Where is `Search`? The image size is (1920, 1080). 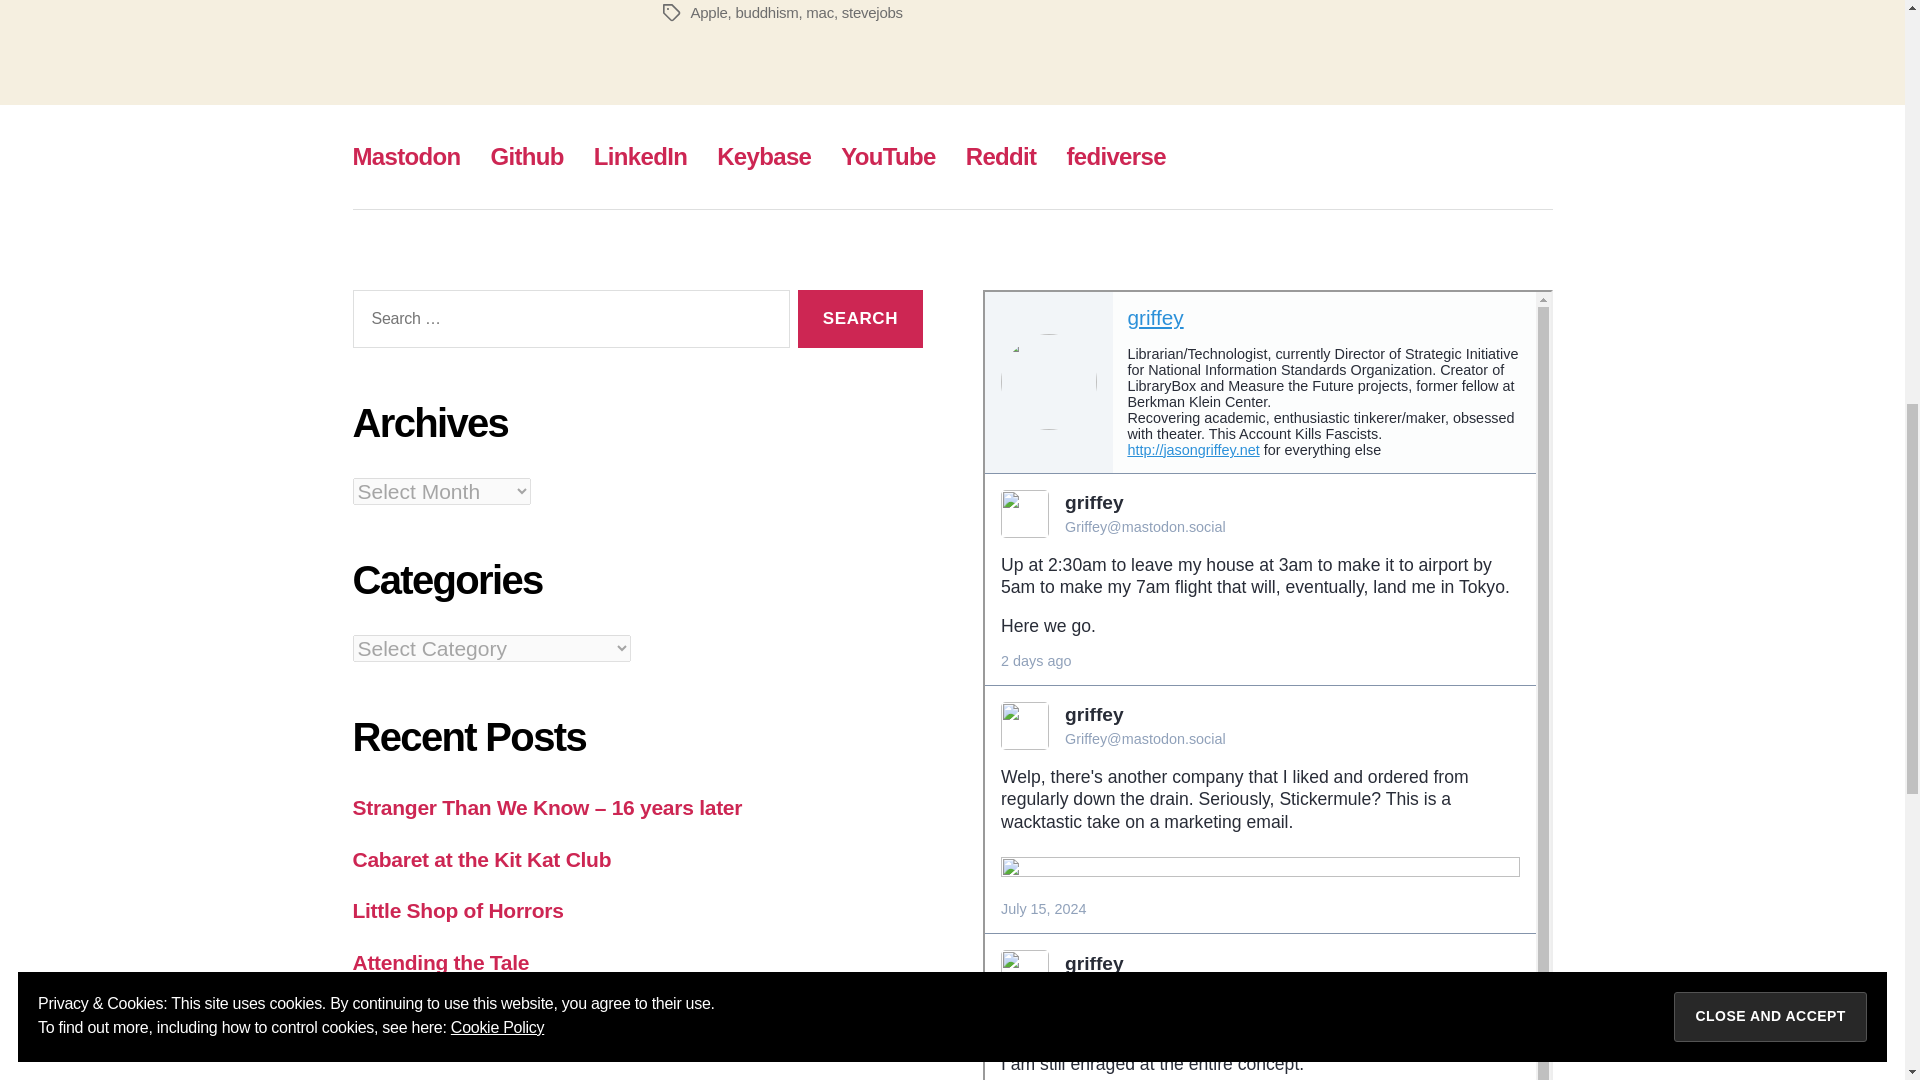 Search is located at coordinates (860, 319).